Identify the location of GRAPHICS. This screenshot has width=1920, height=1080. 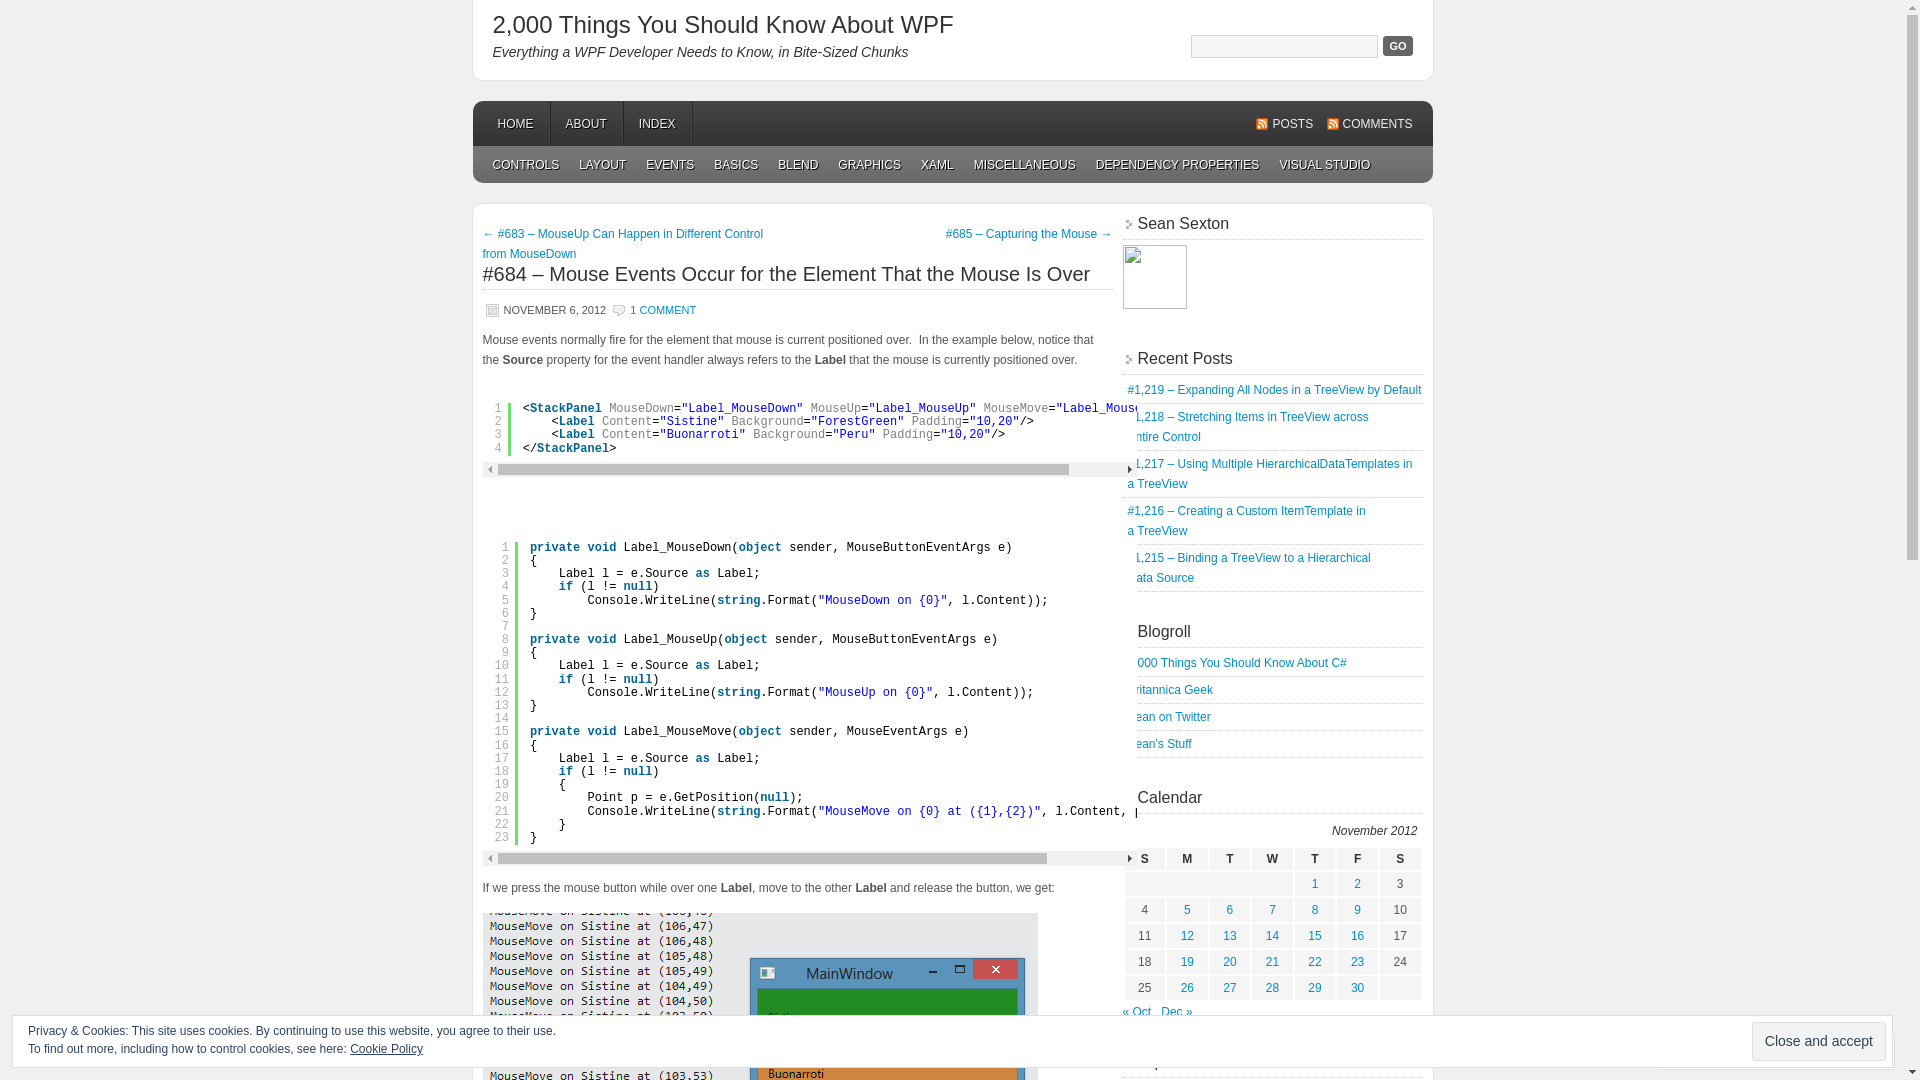
(870, 164).